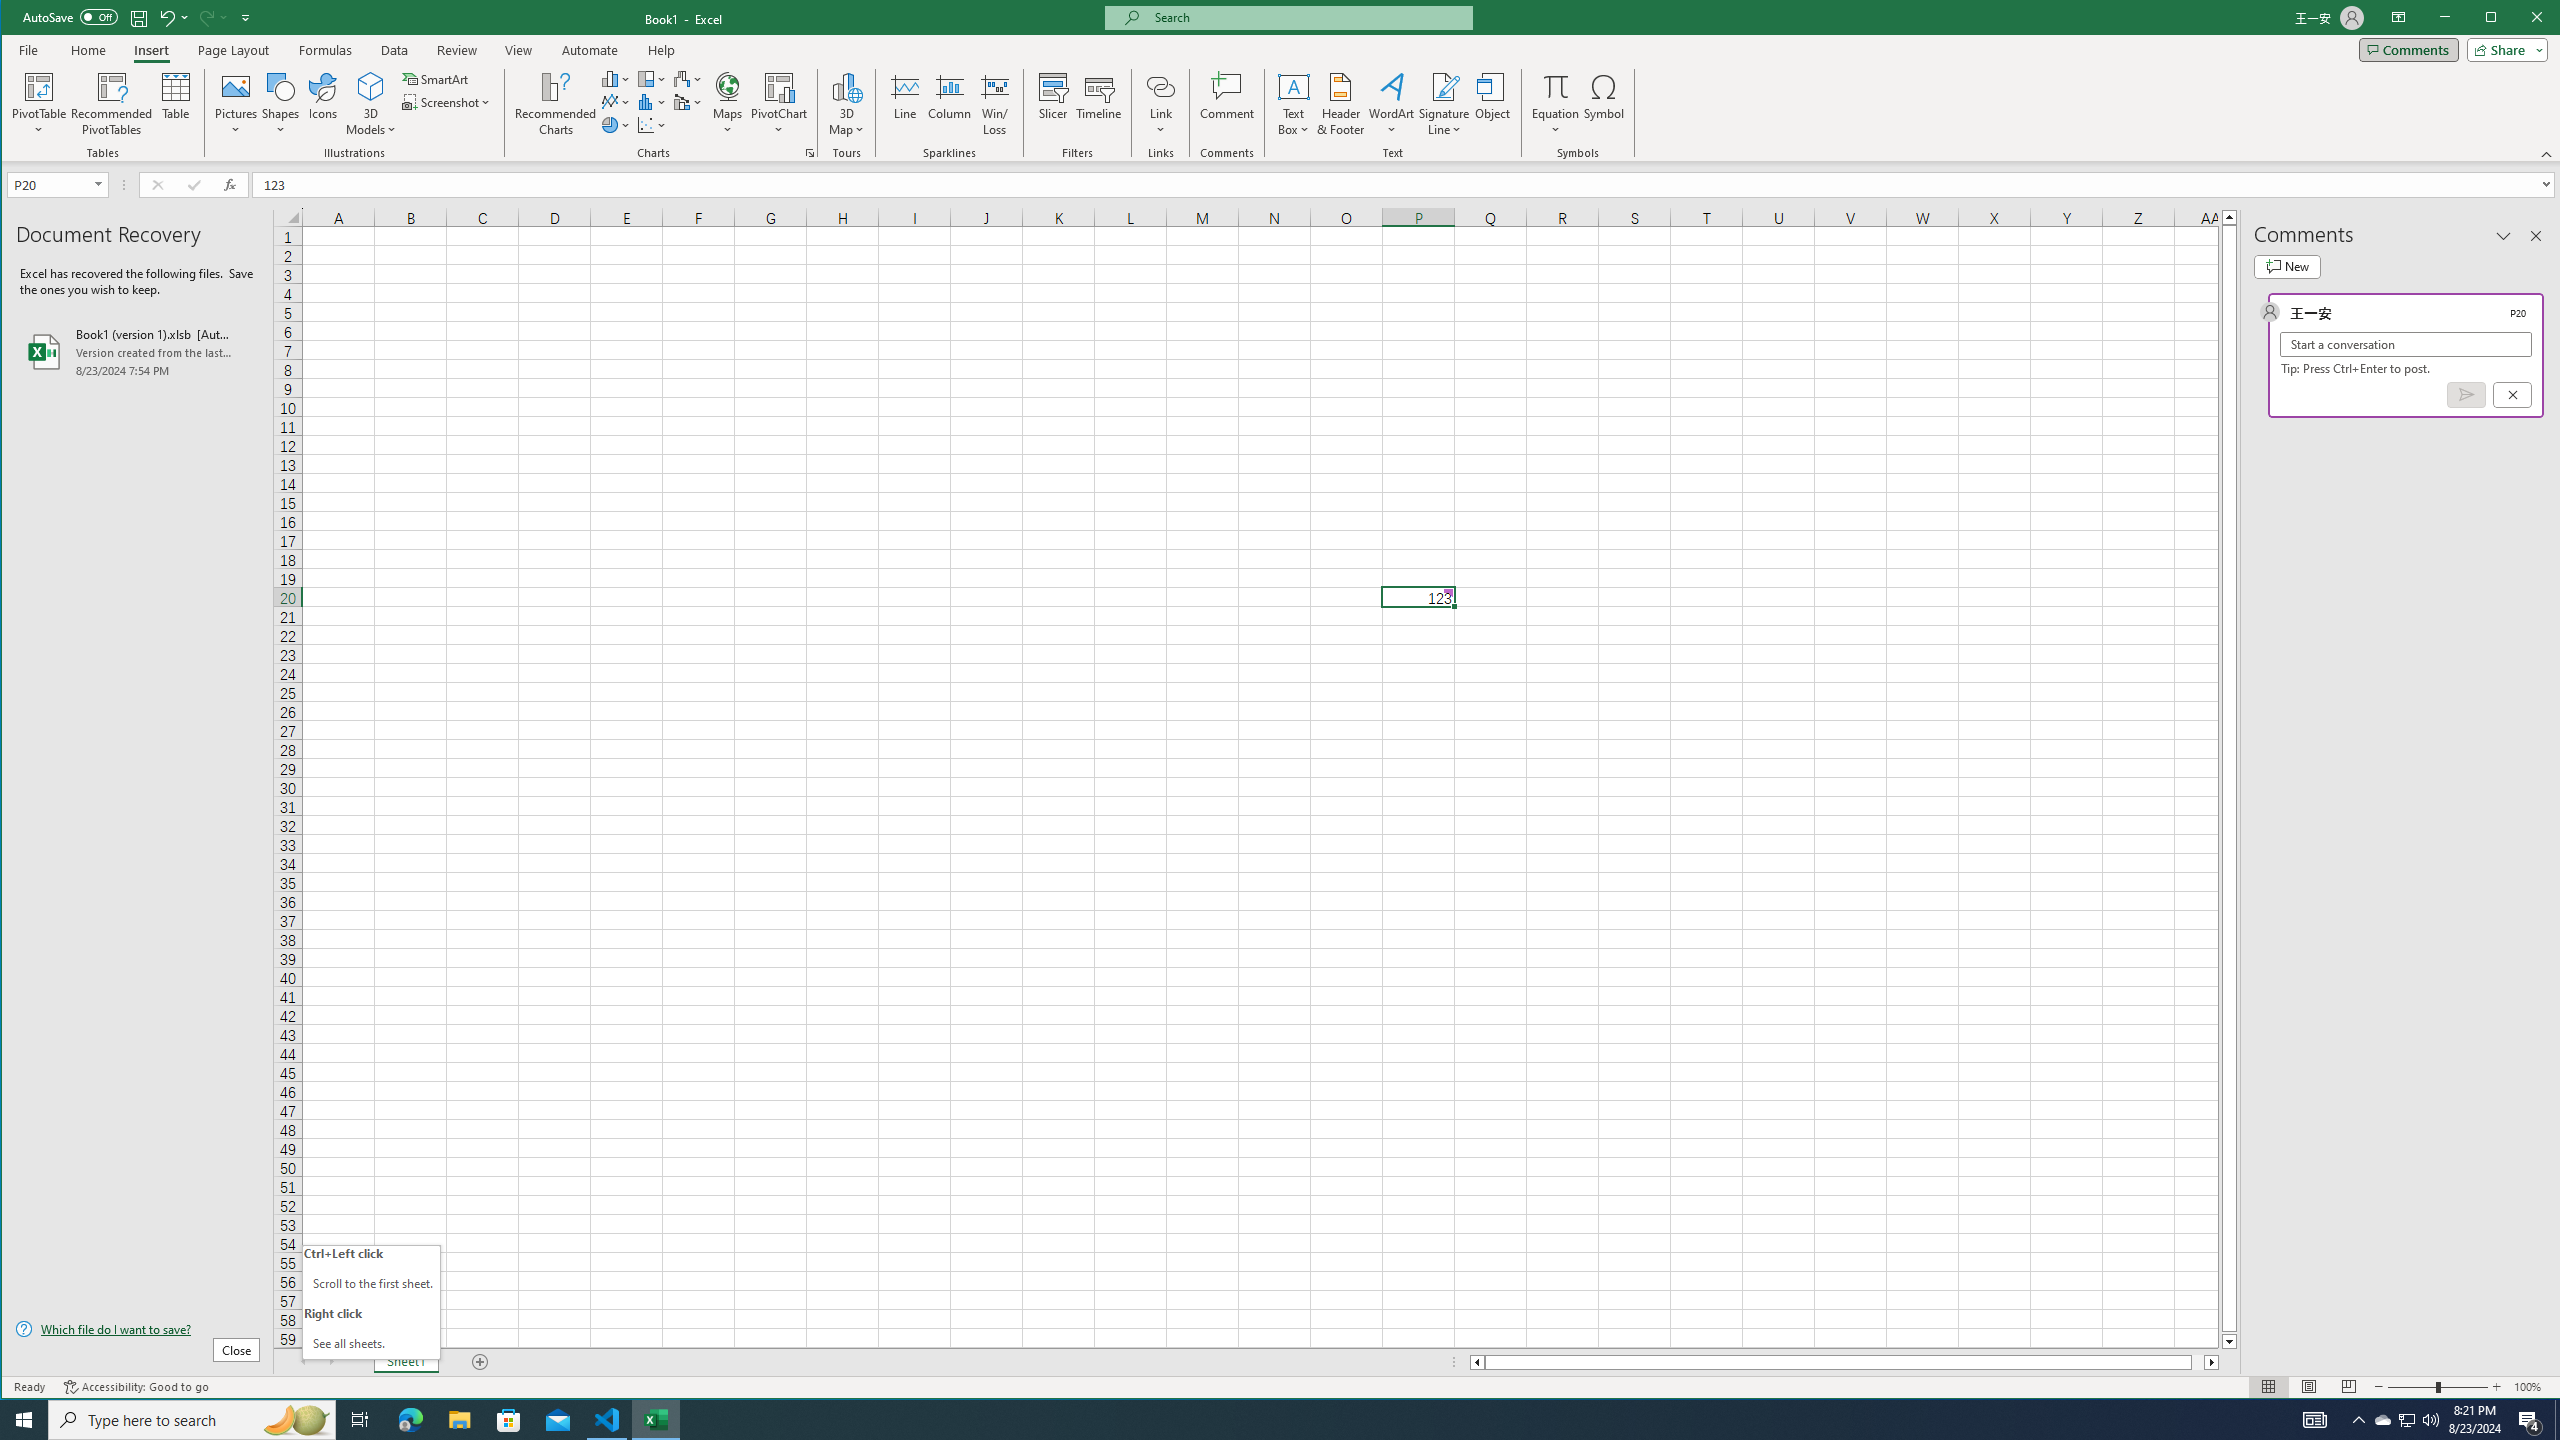 This screenshot has width=2560, height=1440. What do you see at coordinates (688, 102) in the screenshot?
I see `Insert Combo Chart` at bounding box center [688, 102].